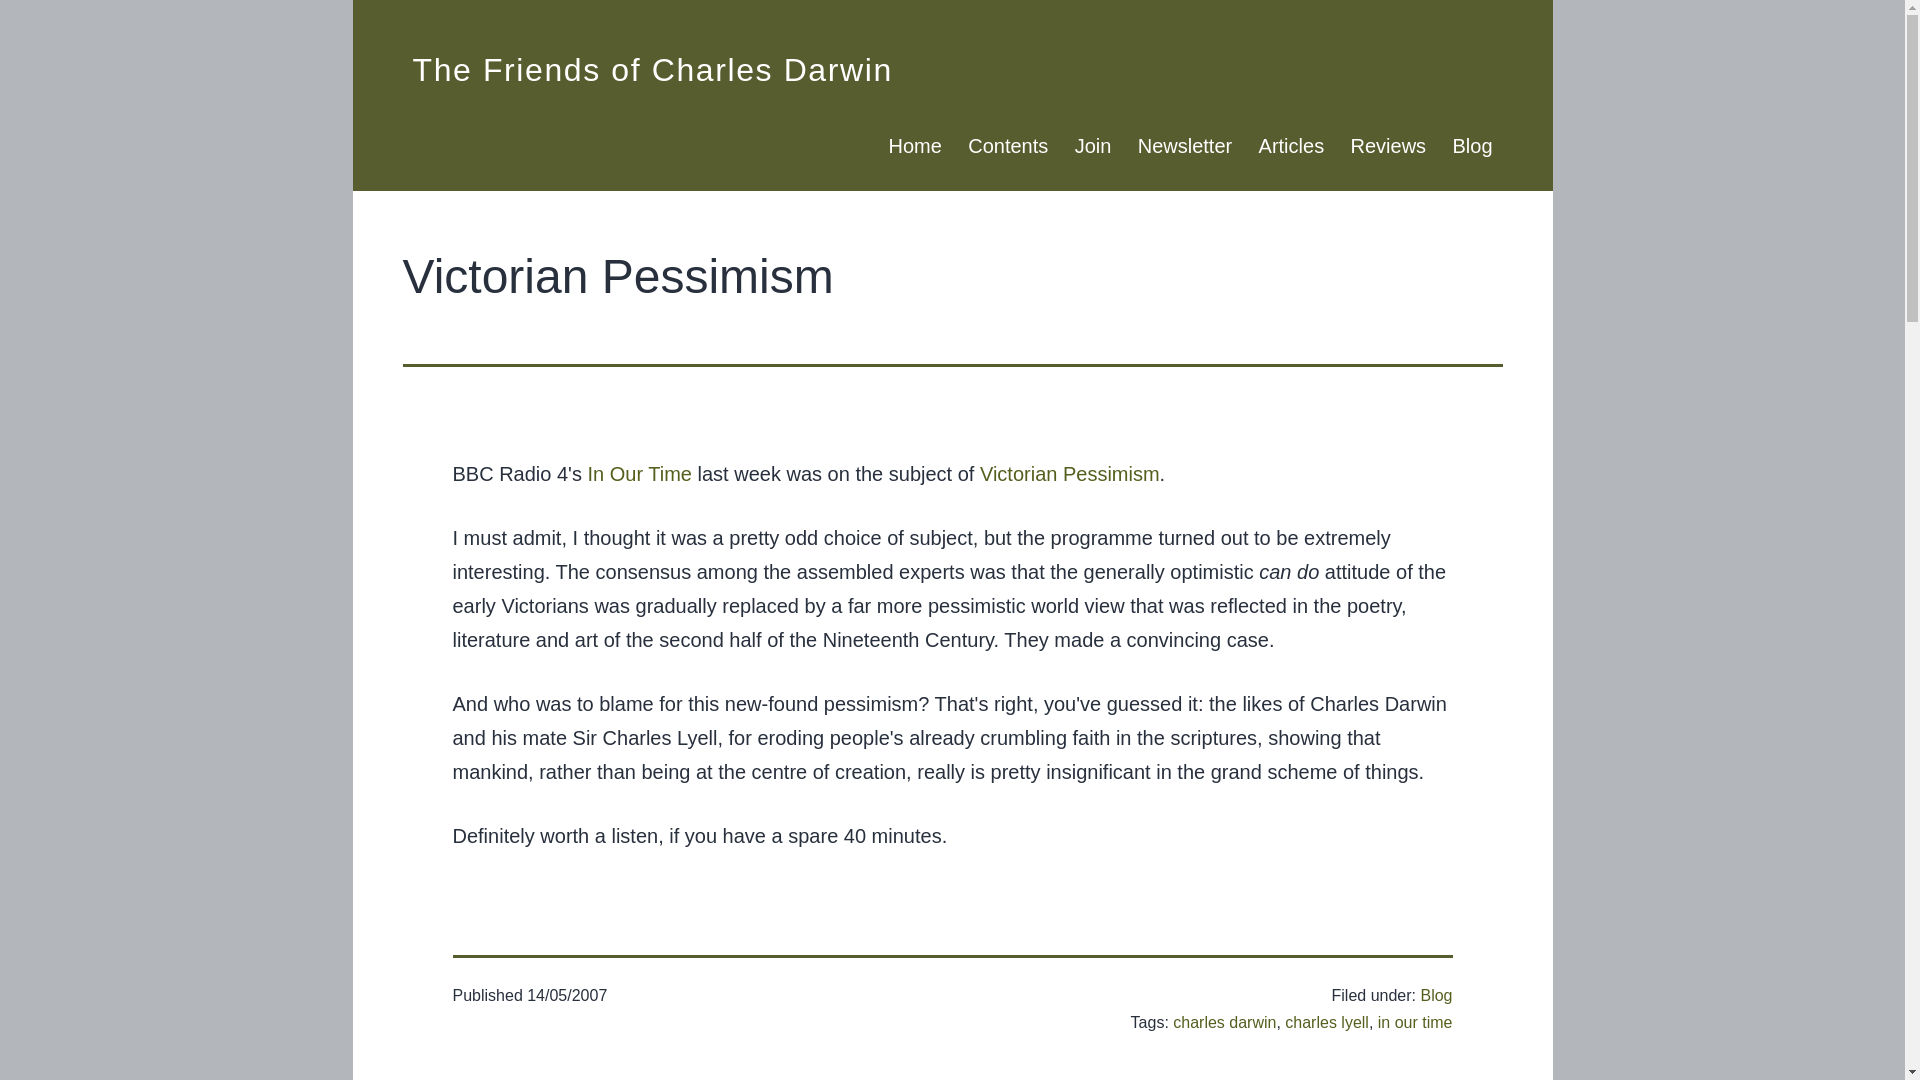 The width and height of the screenshot is (1920, 1080). Describe the element at coordinates (1092, 146) in the screenshot. I see `Join` at that location.